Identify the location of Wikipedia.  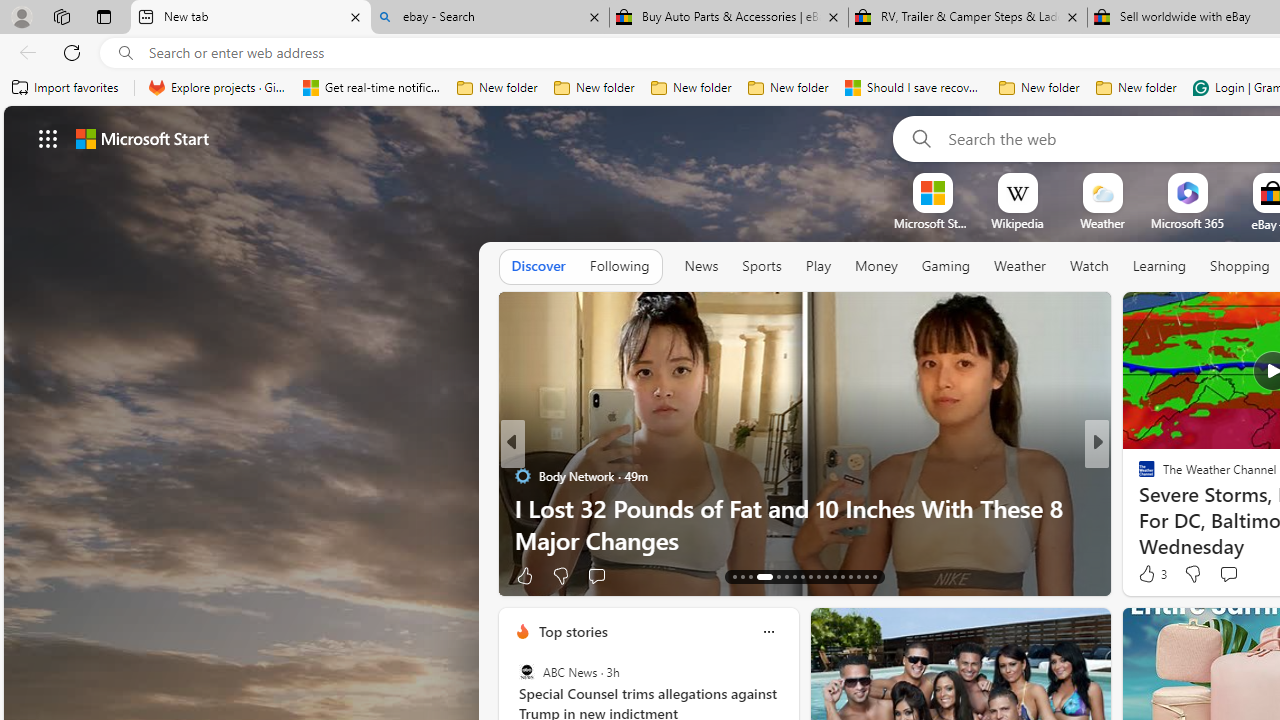
(1017, 223).